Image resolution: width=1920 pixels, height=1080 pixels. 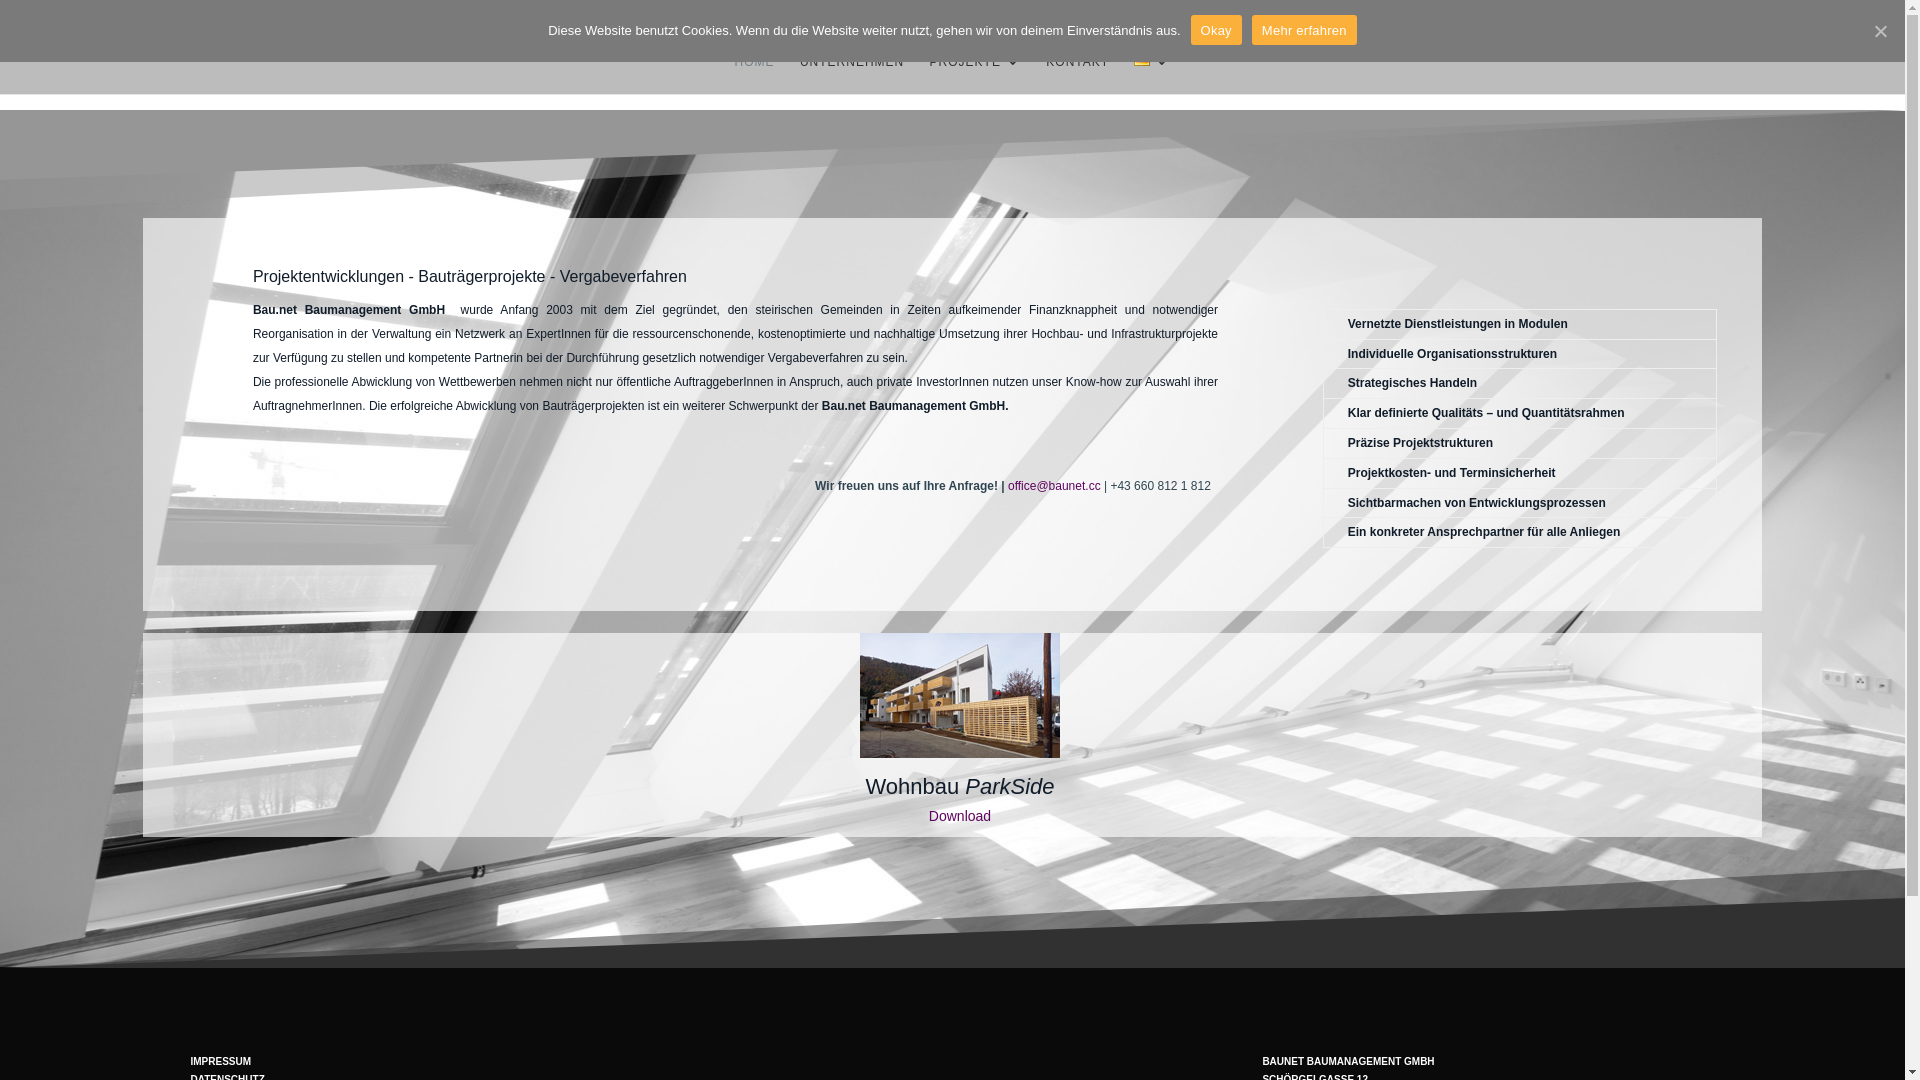 I want to click on Mehr erfahren, so click(x=1304, y=30).